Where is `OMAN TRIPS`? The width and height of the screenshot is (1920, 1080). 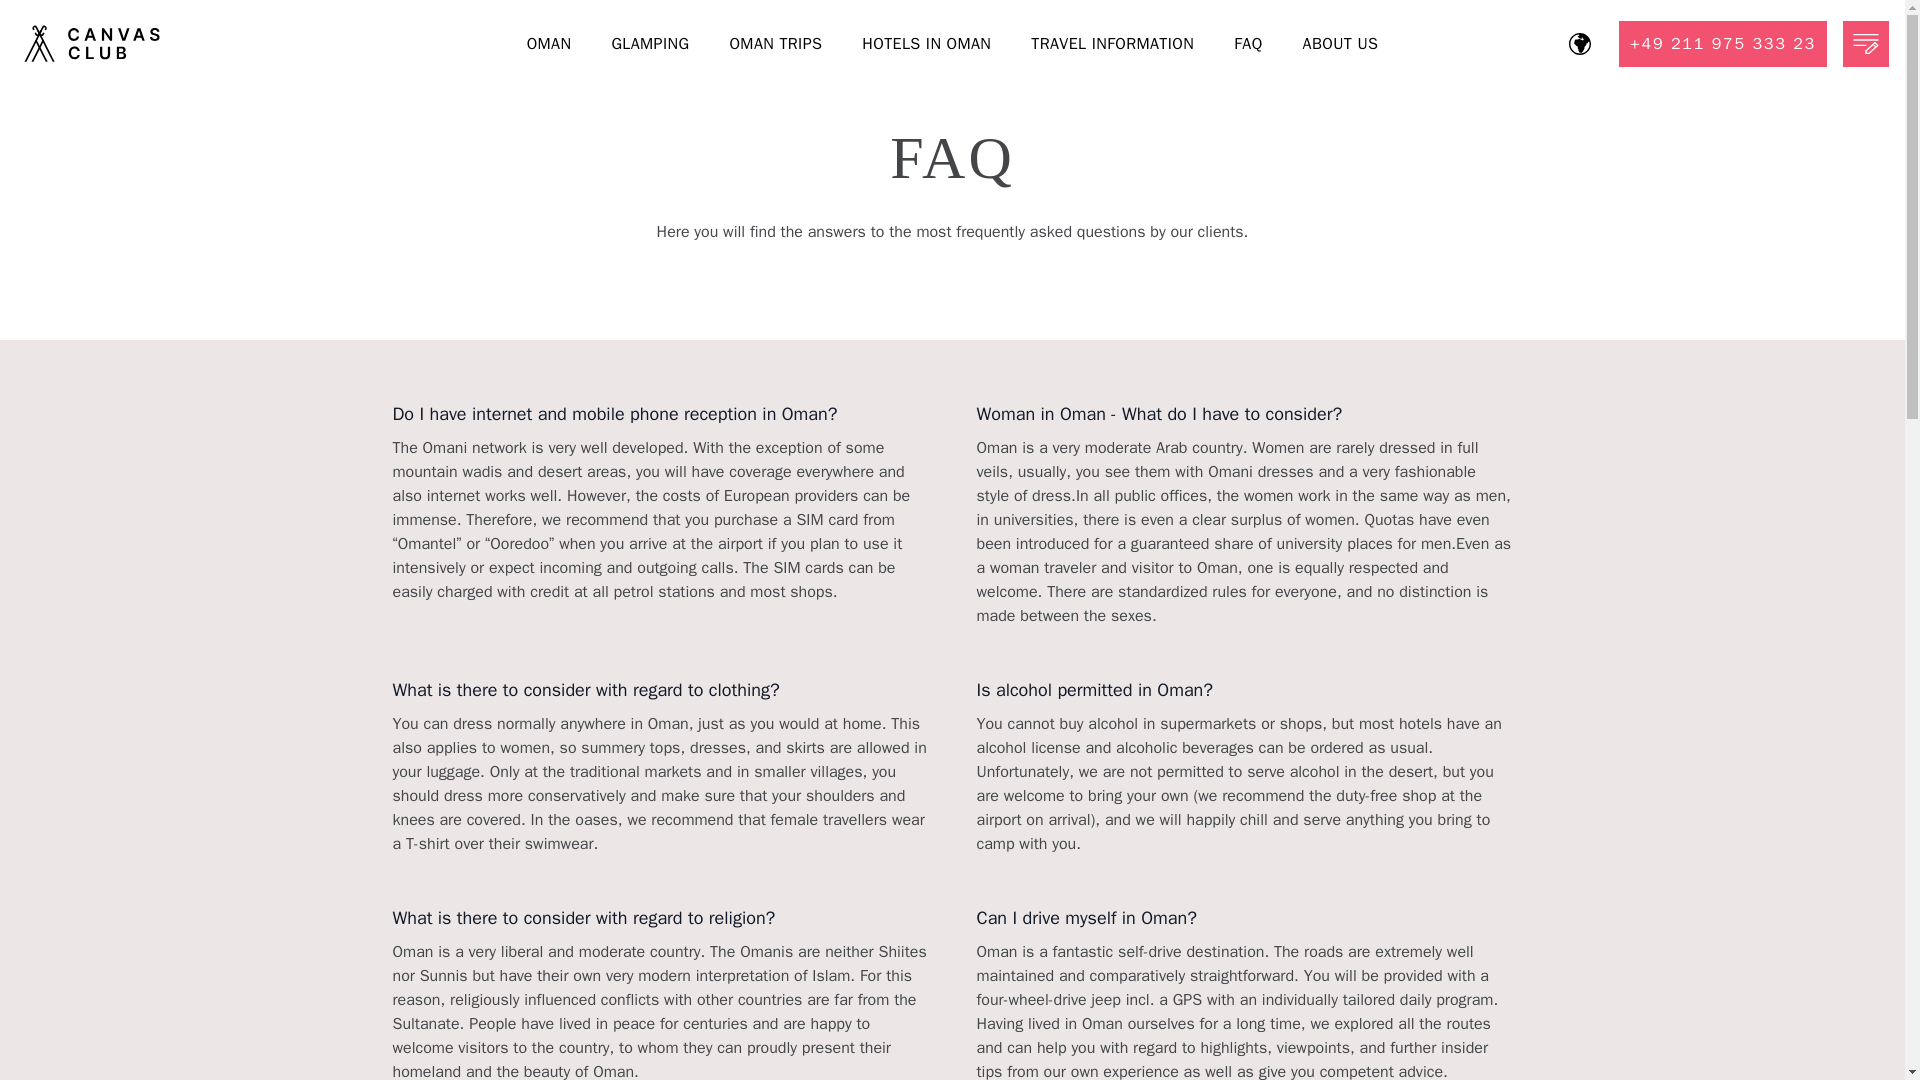 OMAN TRIPS is located at coordinates (774, 44).